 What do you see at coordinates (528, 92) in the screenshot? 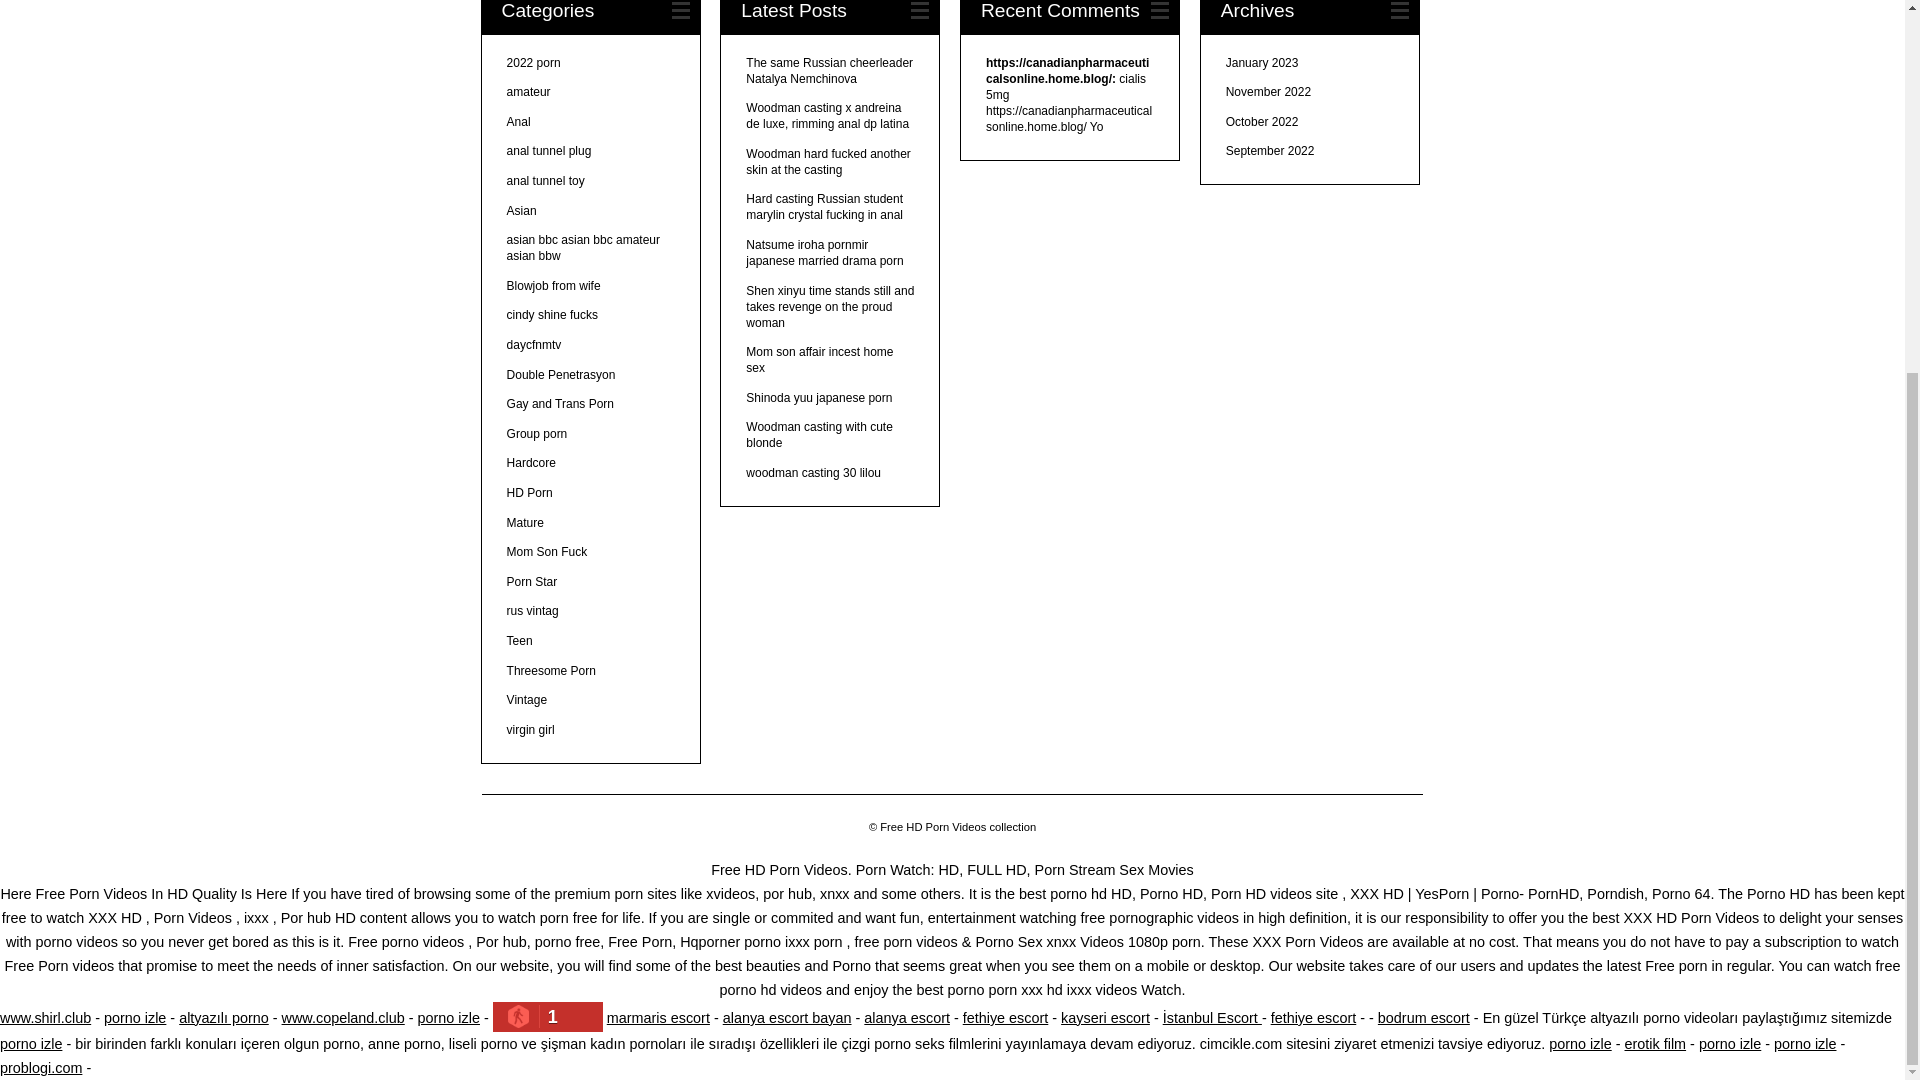
I see `amateur` at bounding box center [528, 92].